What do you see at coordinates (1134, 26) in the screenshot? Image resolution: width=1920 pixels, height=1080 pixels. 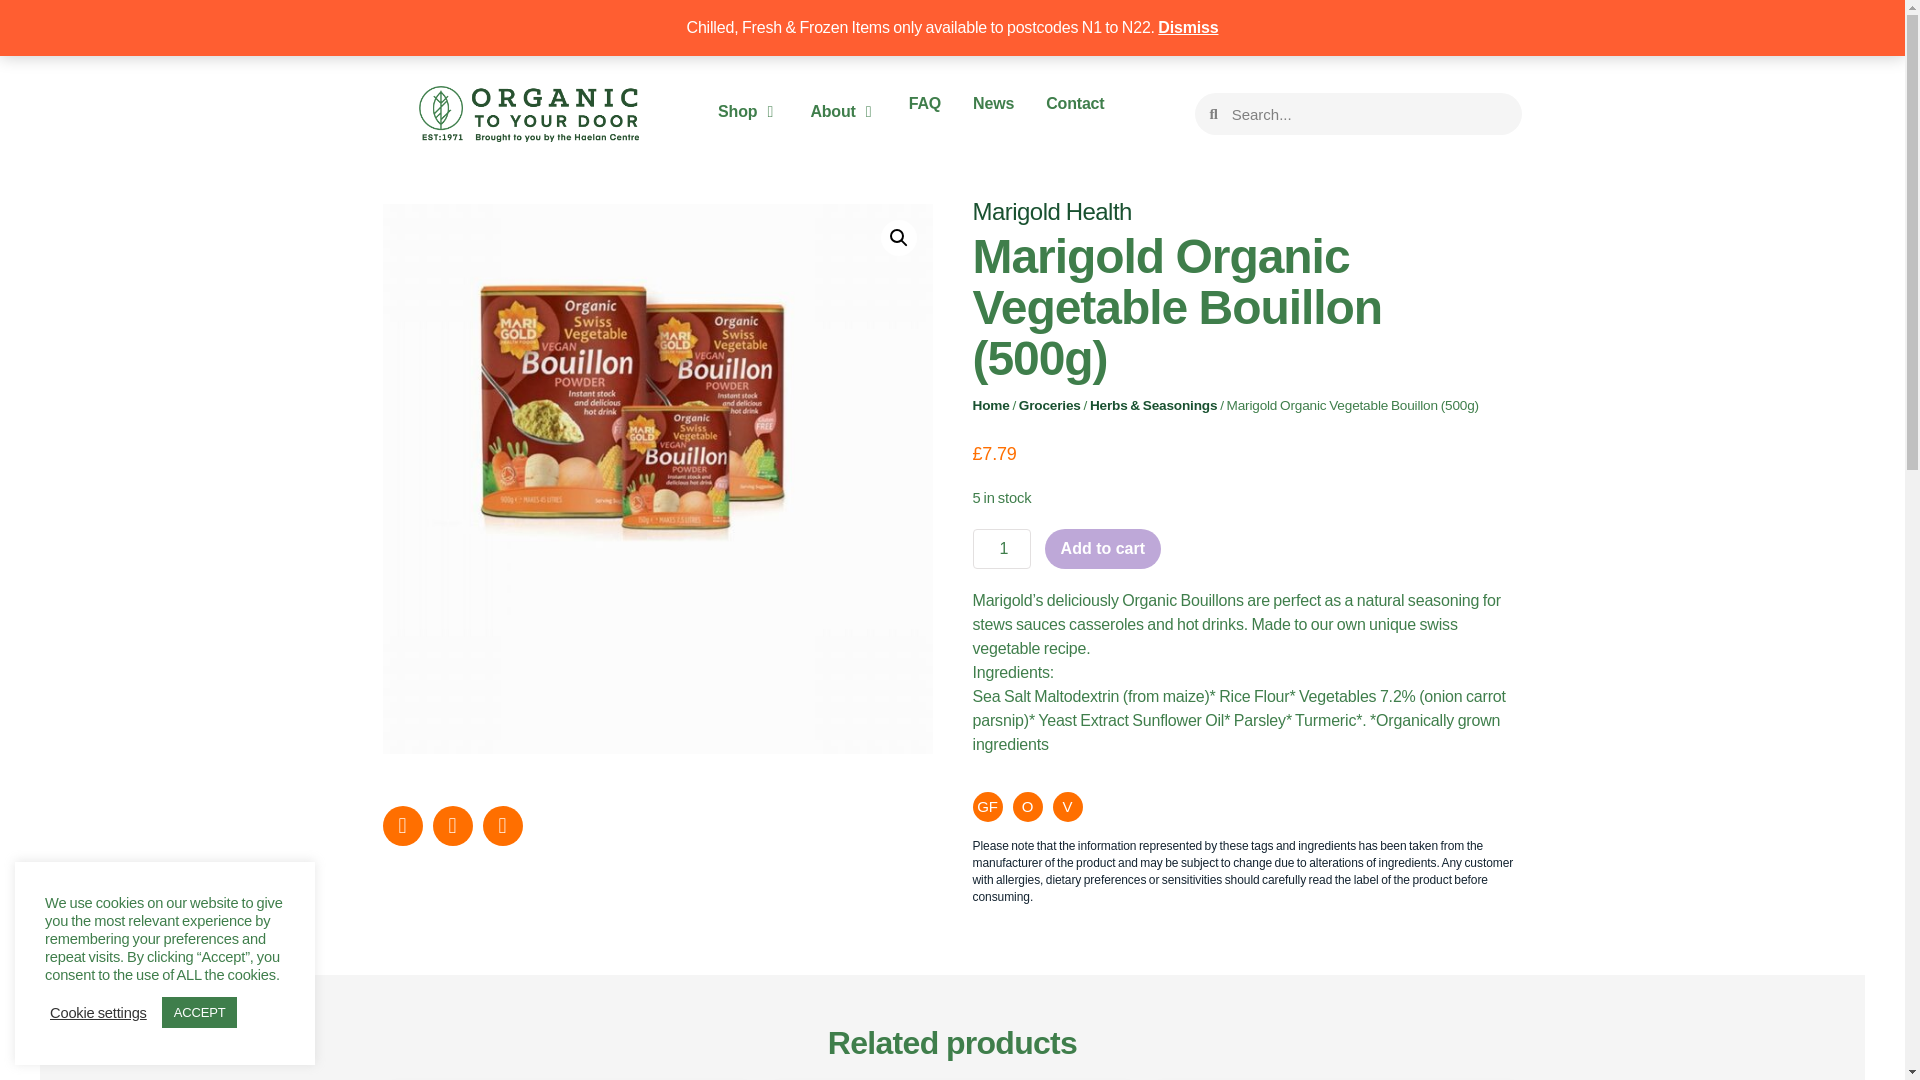 I see `020 8340 4258` at bounding box center [1134, 26].